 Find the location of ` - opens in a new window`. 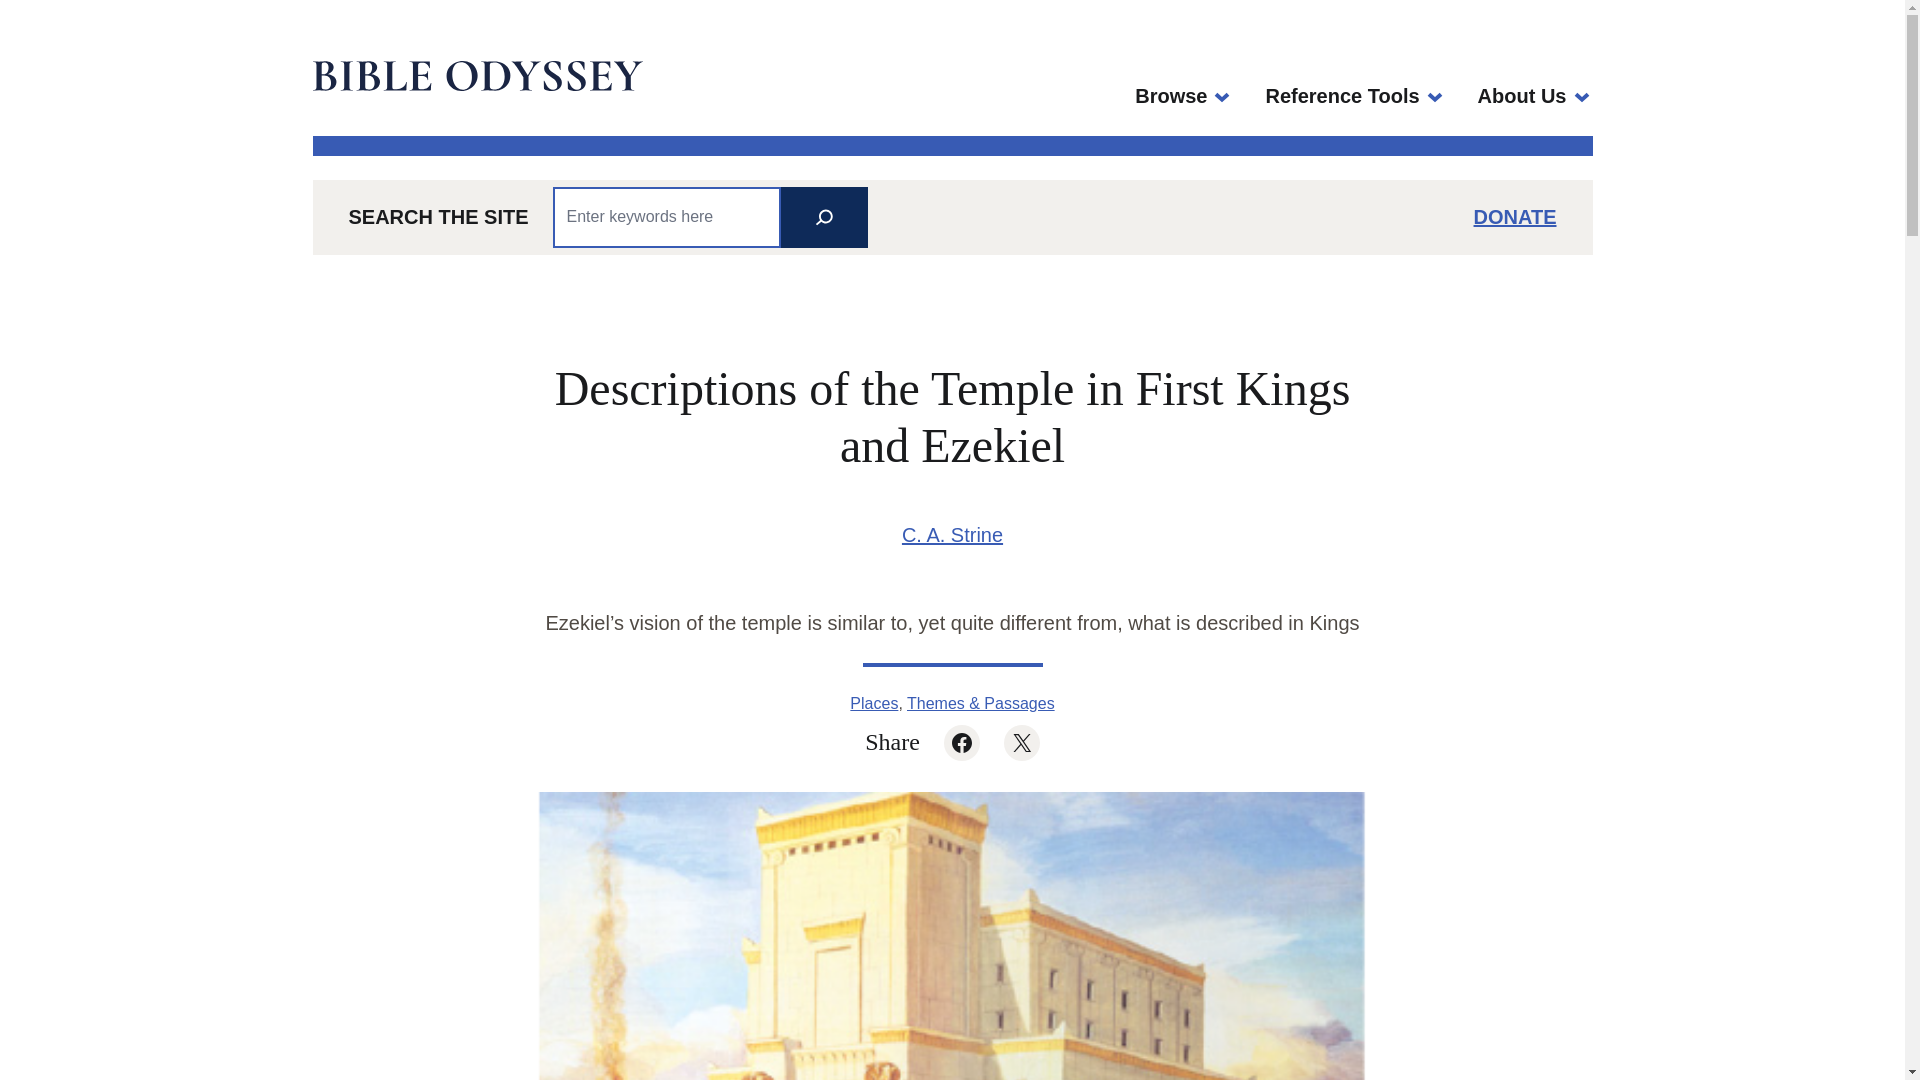

 - opens in a new window is located at coordinates (962, 742).